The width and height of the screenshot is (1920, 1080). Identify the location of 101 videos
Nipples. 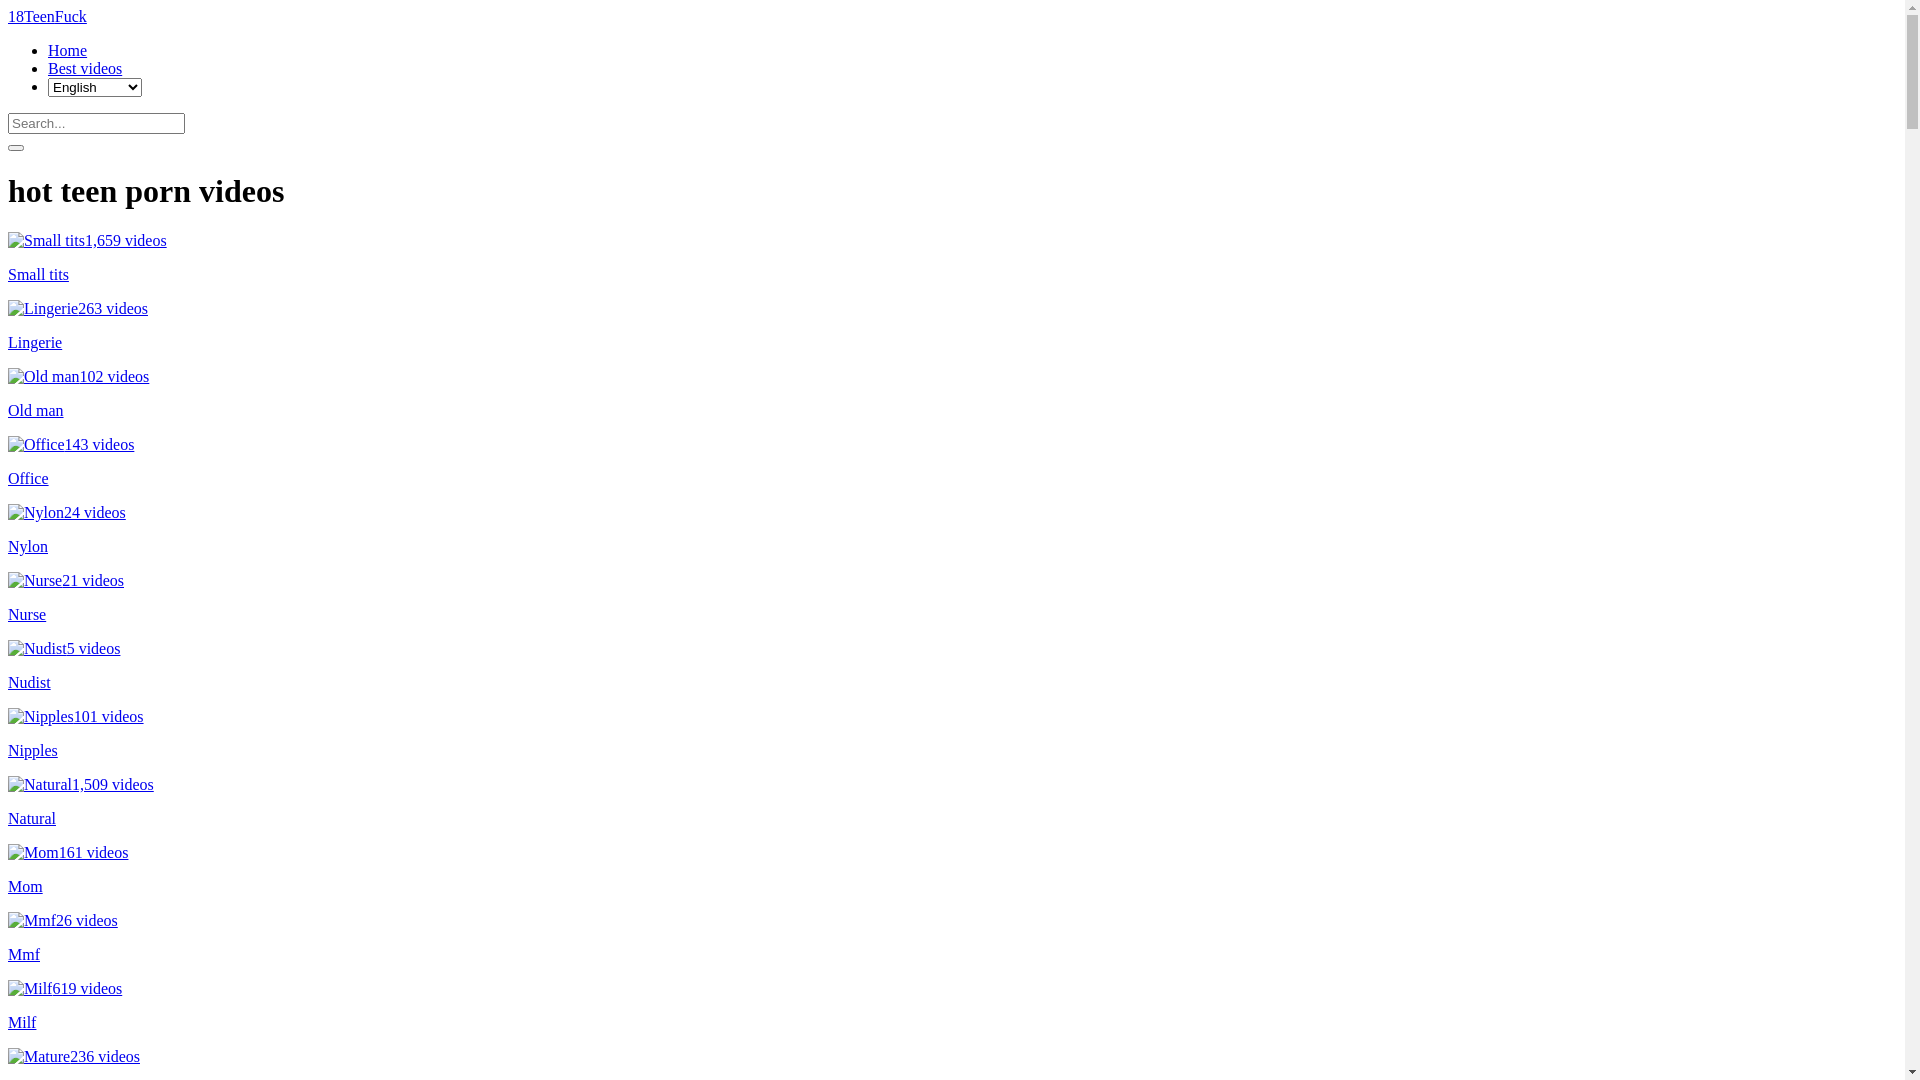
(952, 734).